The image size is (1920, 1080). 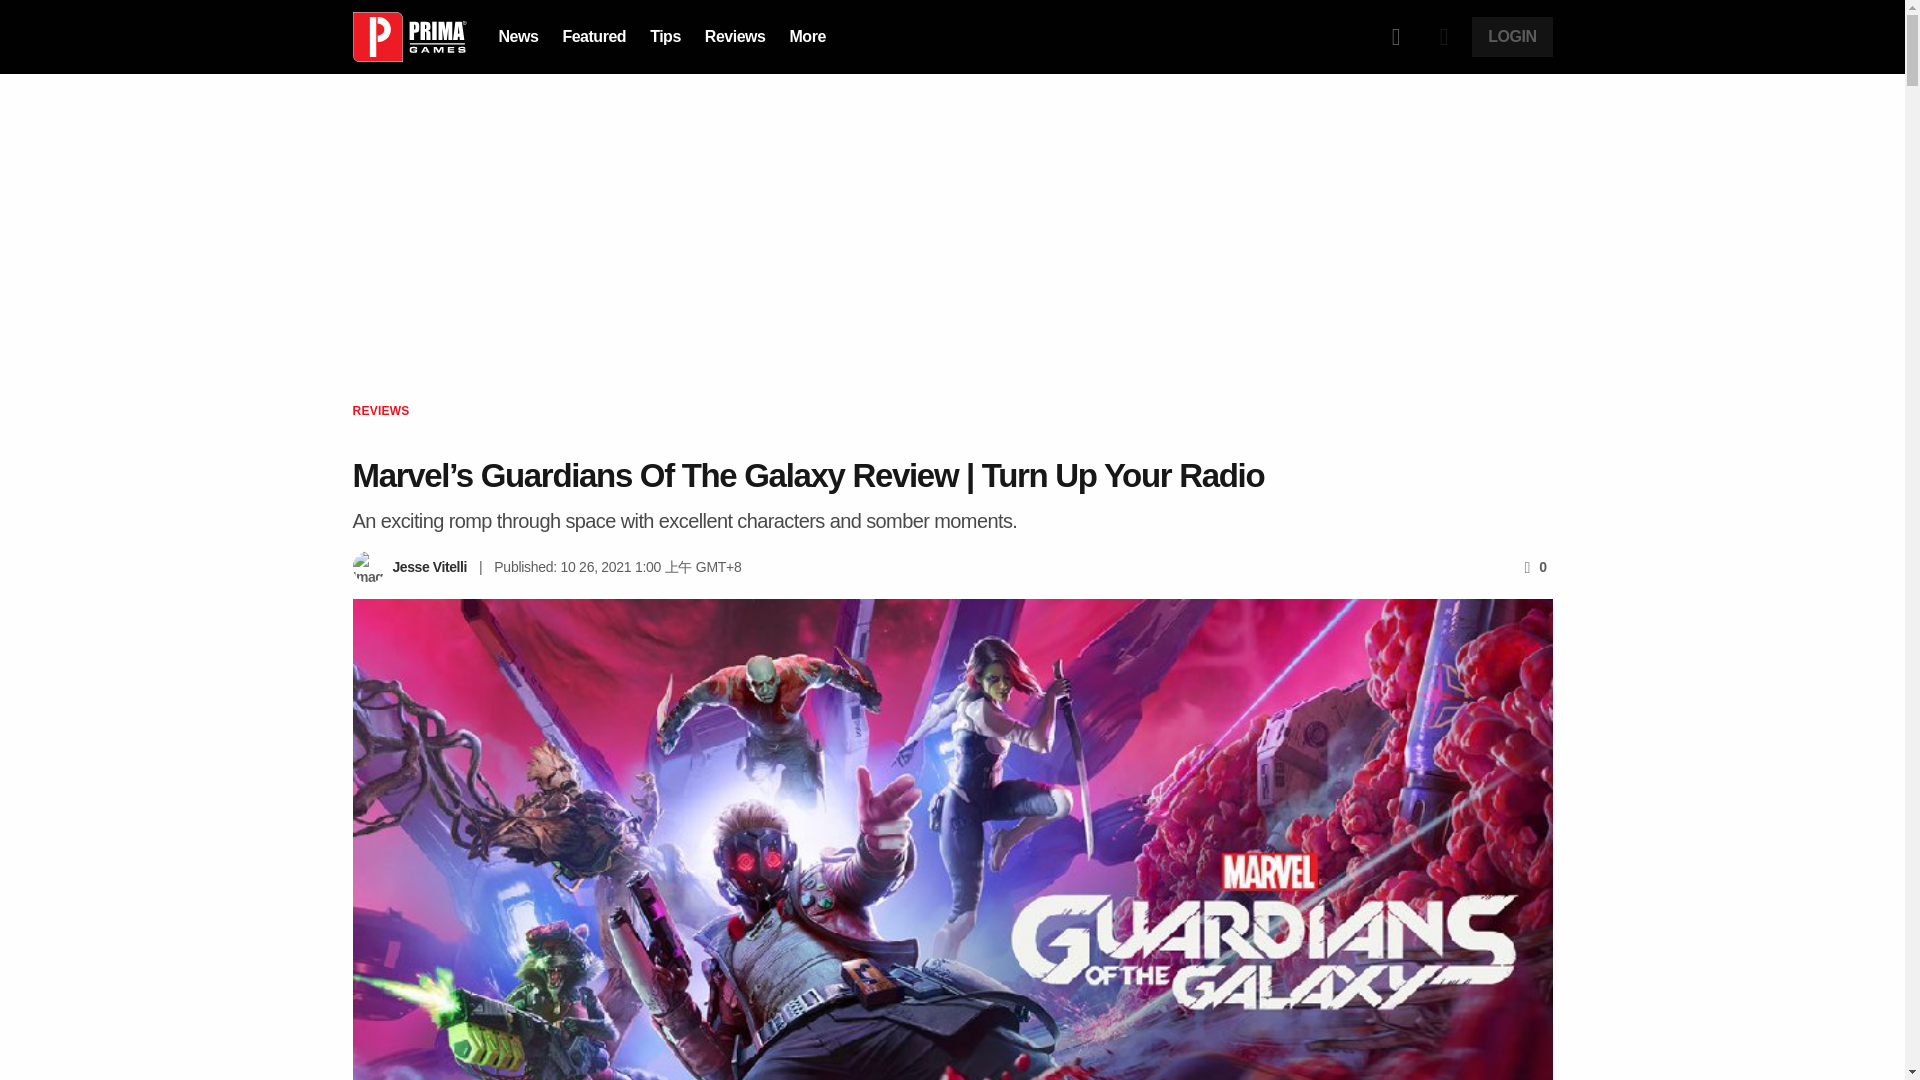 I want to click on Reviews, so click(x=735, y=36).